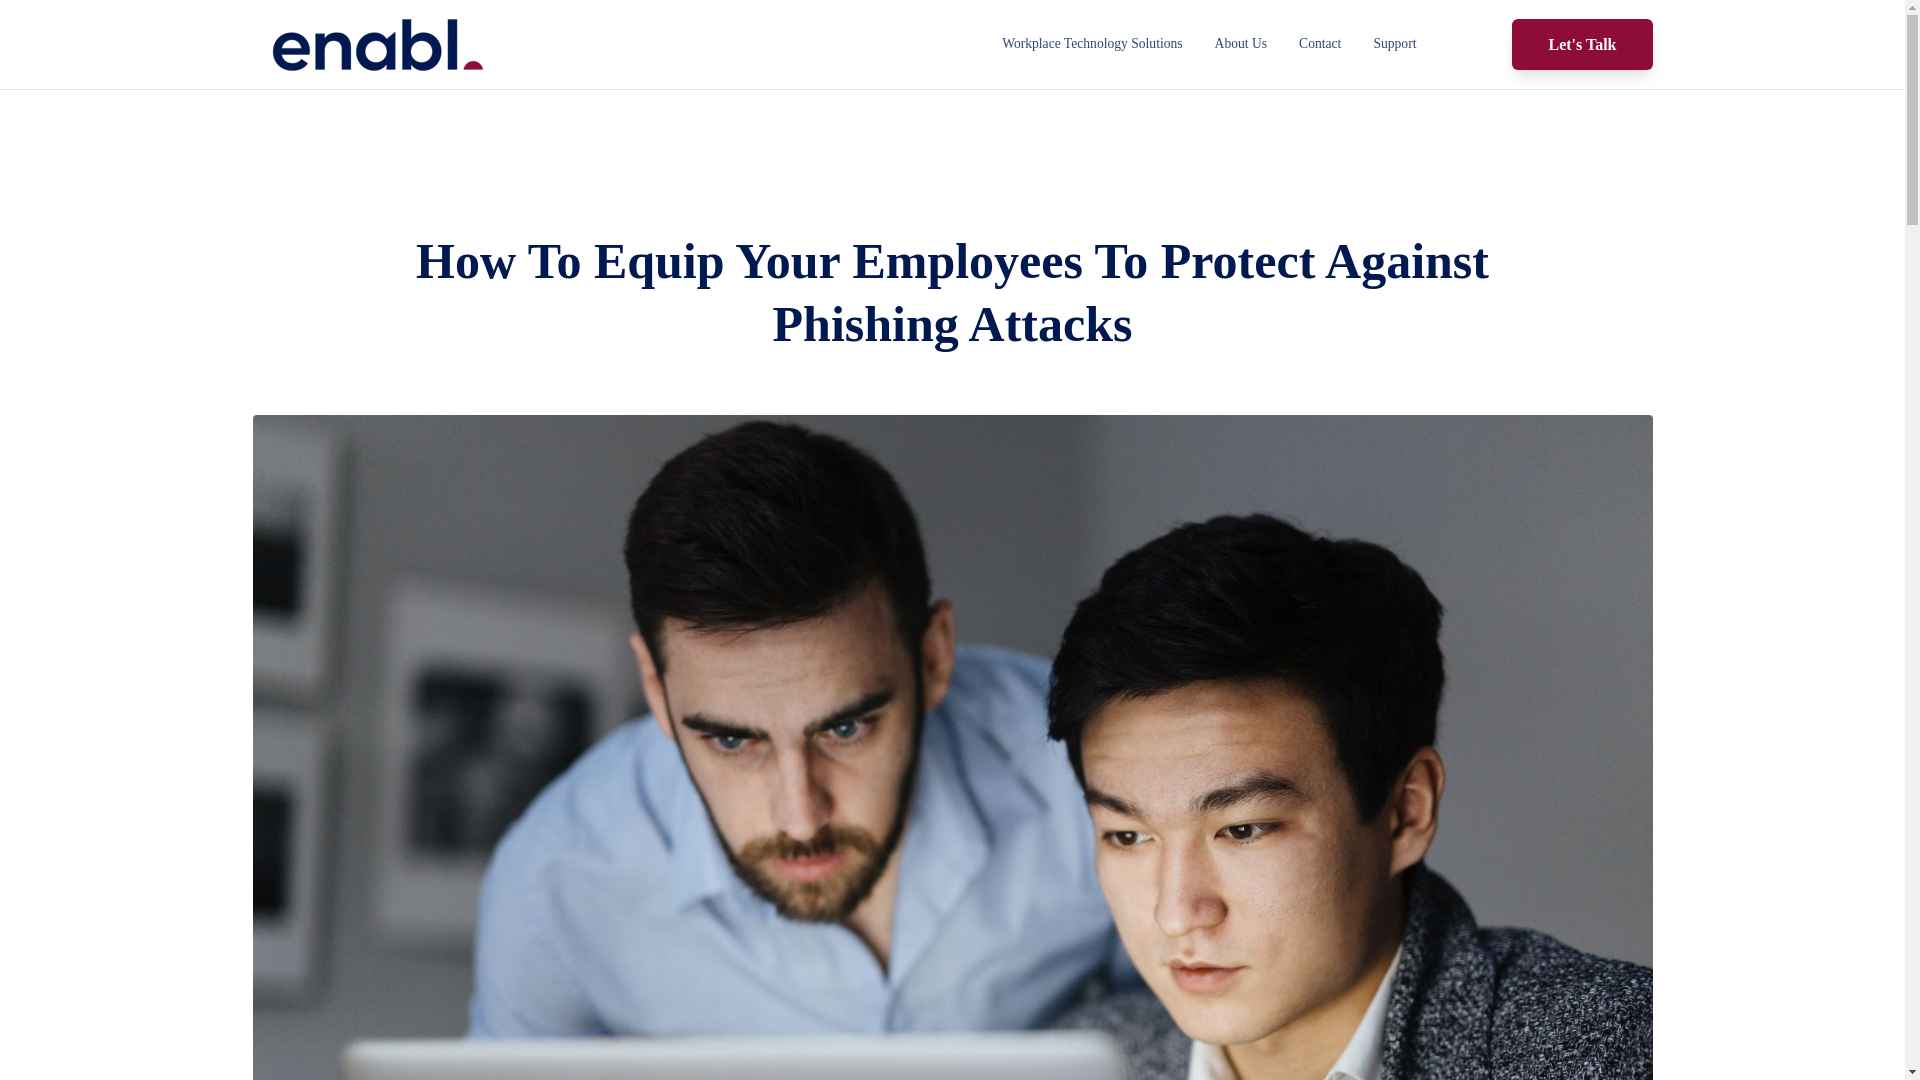  Describe the element at coordinates (376, 46) in the screenshot. I see `Enabl Logo-small` at that location.